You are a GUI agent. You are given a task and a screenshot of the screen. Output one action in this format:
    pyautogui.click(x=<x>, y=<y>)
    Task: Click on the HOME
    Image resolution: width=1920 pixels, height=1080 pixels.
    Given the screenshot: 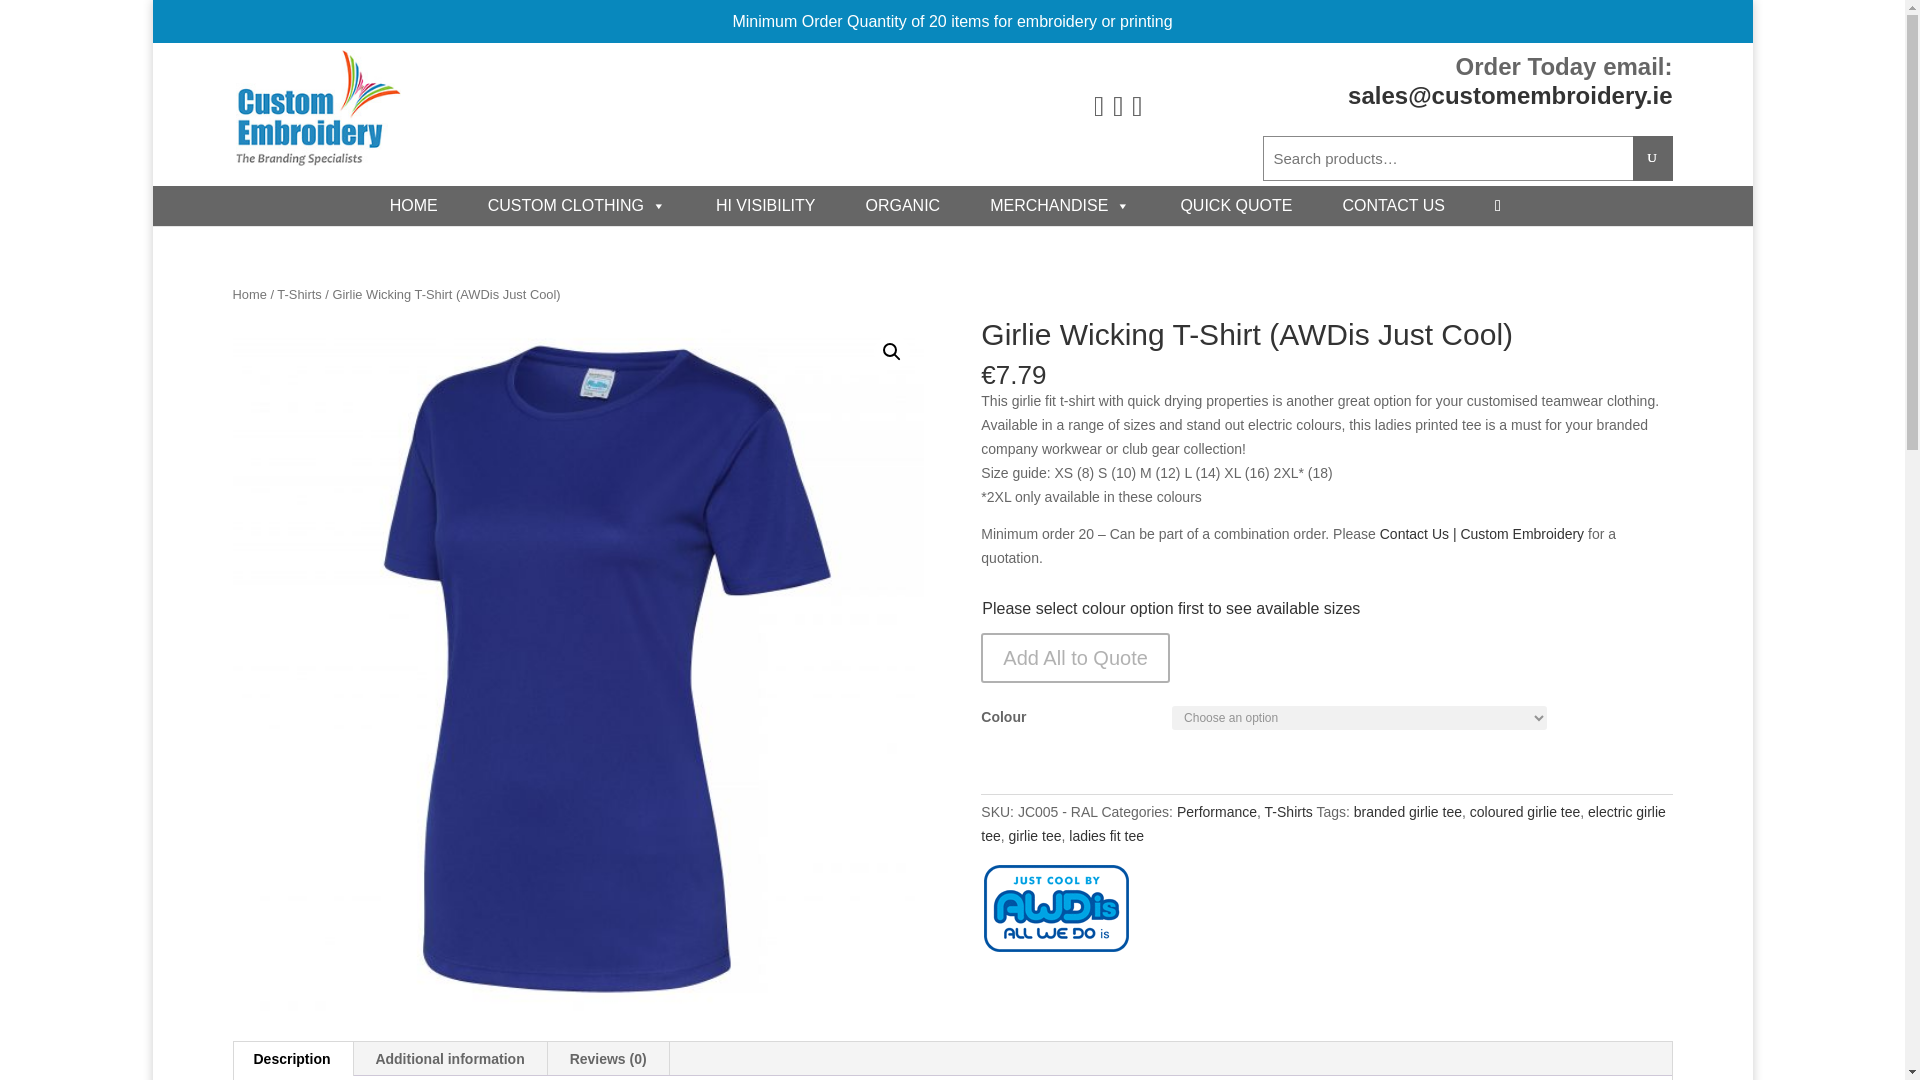 What is the action you would take?
    pyautogui.click(x=413, y=205)
    